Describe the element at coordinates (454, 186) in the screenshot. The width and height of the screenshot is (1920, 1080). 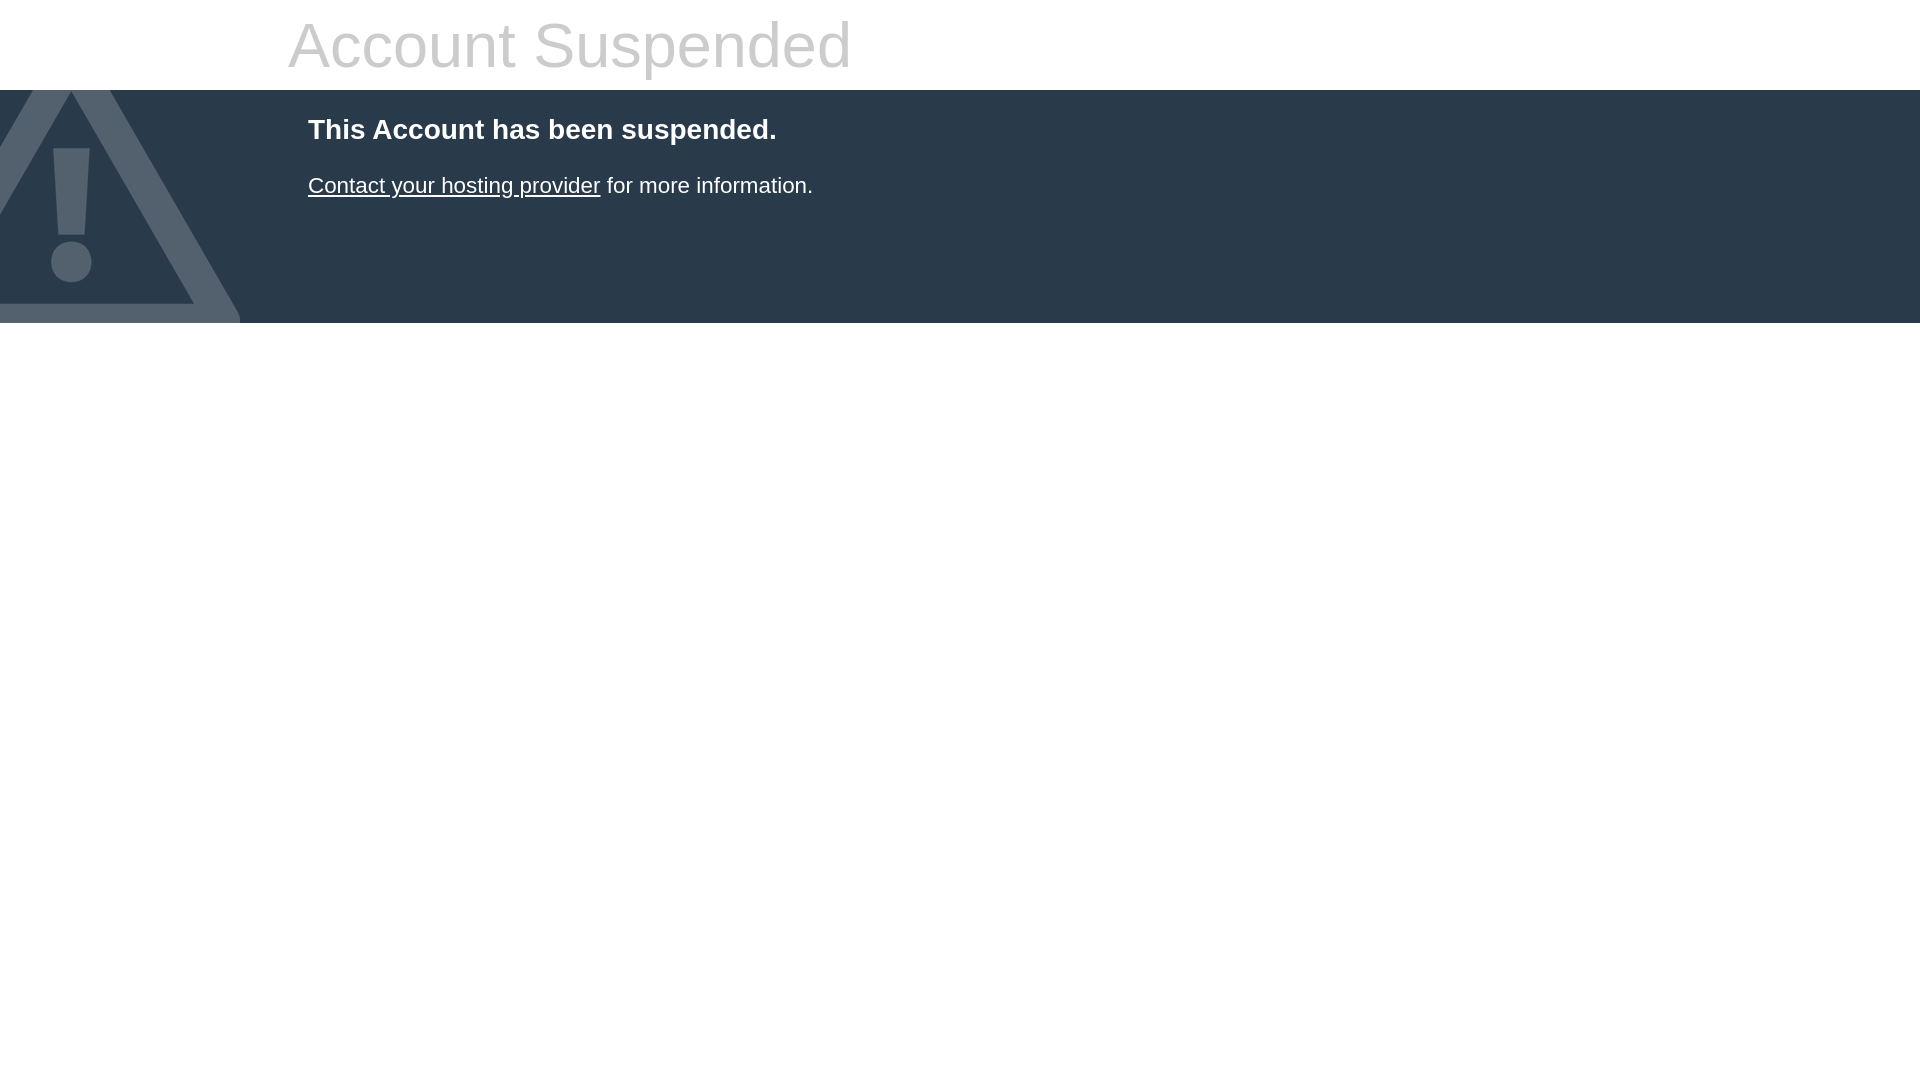
I see `Contact your hosting provider` at that location.